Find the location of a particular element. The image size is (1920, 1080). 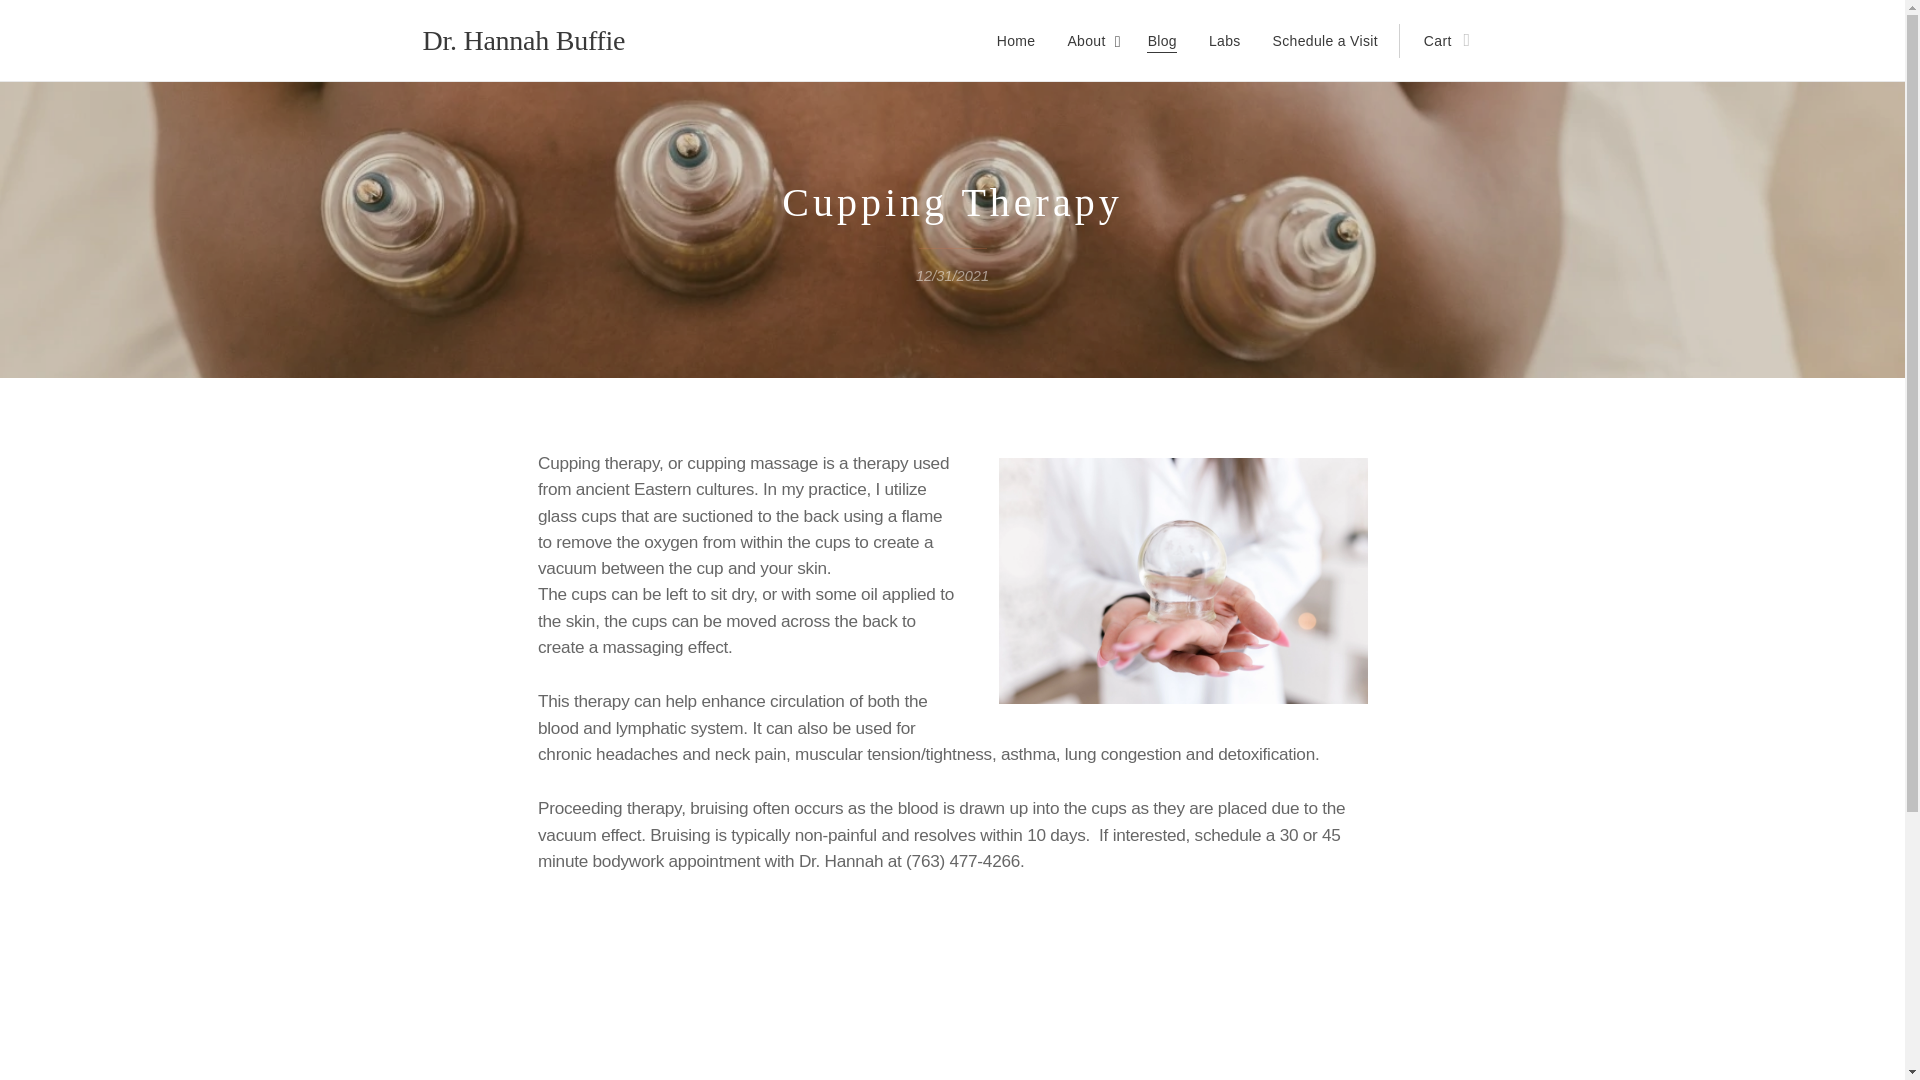

Labs is located at coordinates (1224, 40).